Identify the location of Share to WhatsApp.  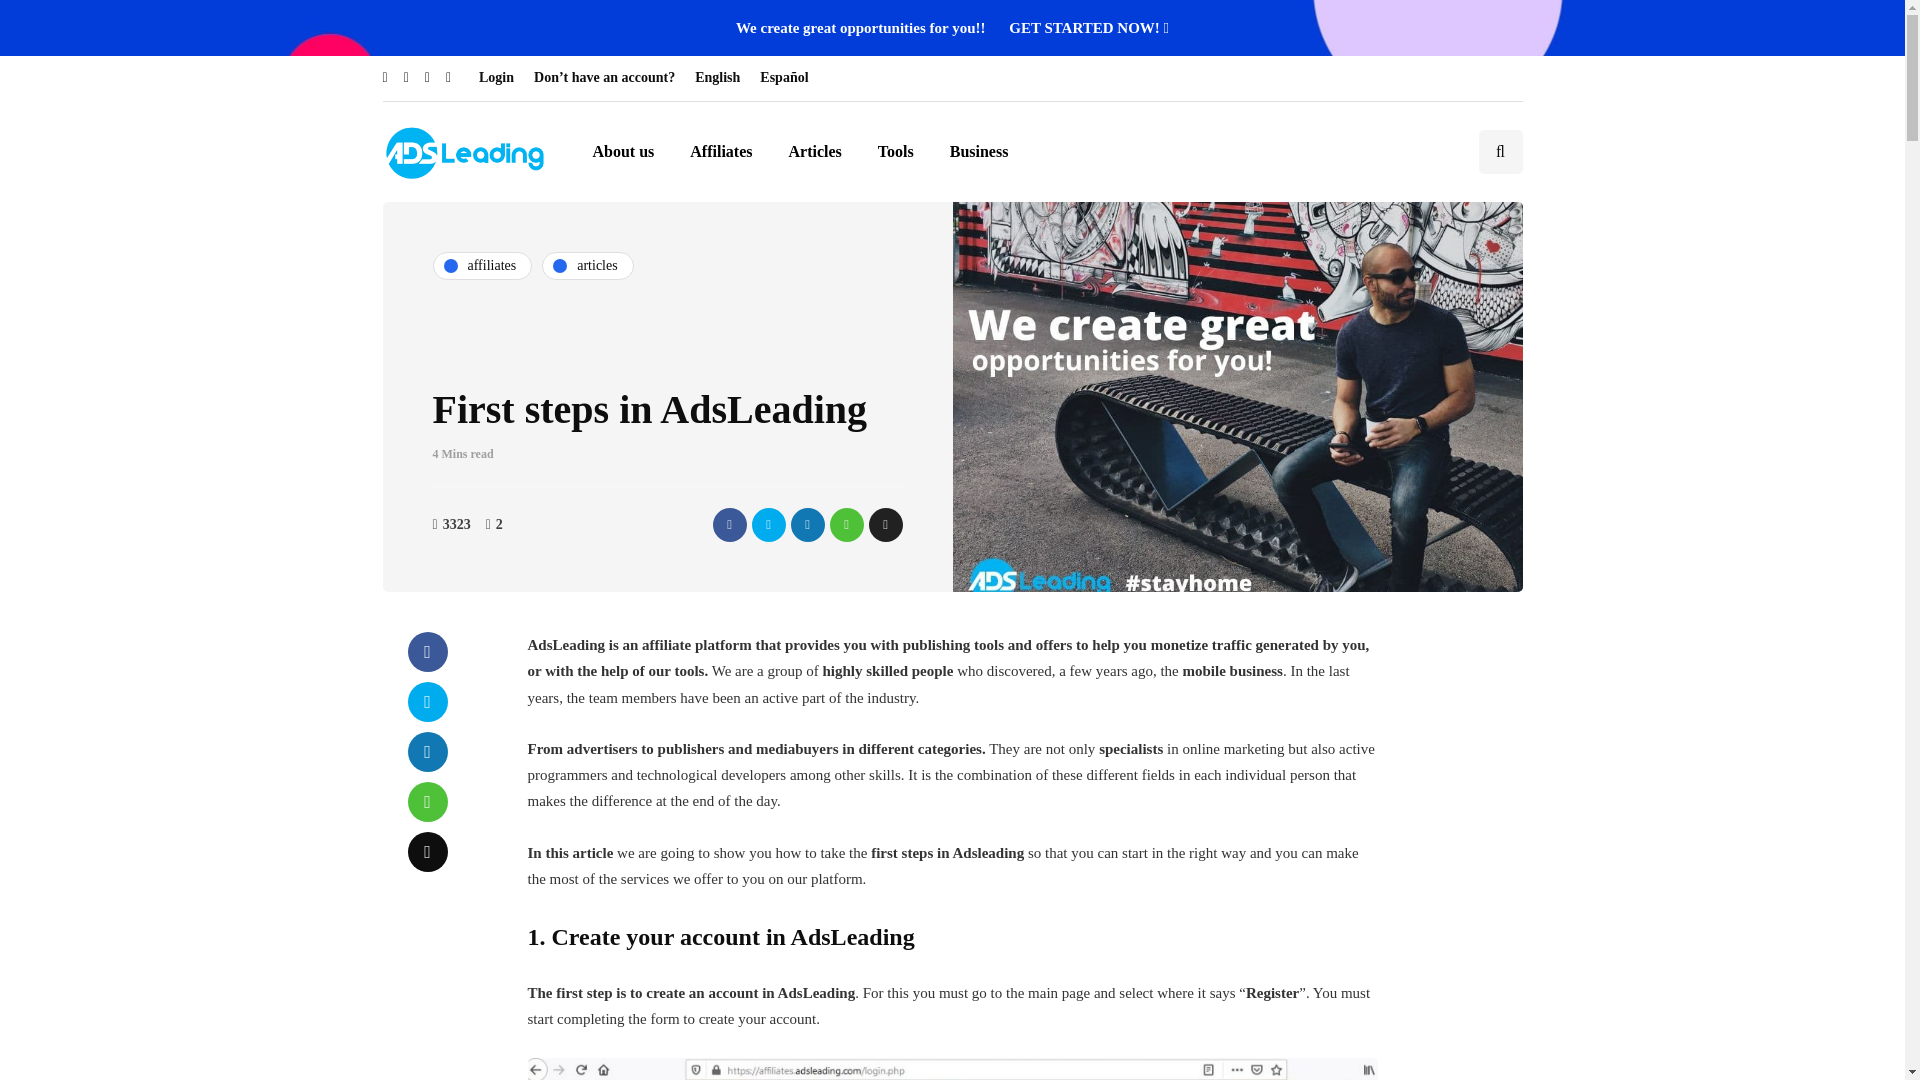
(846, 524).